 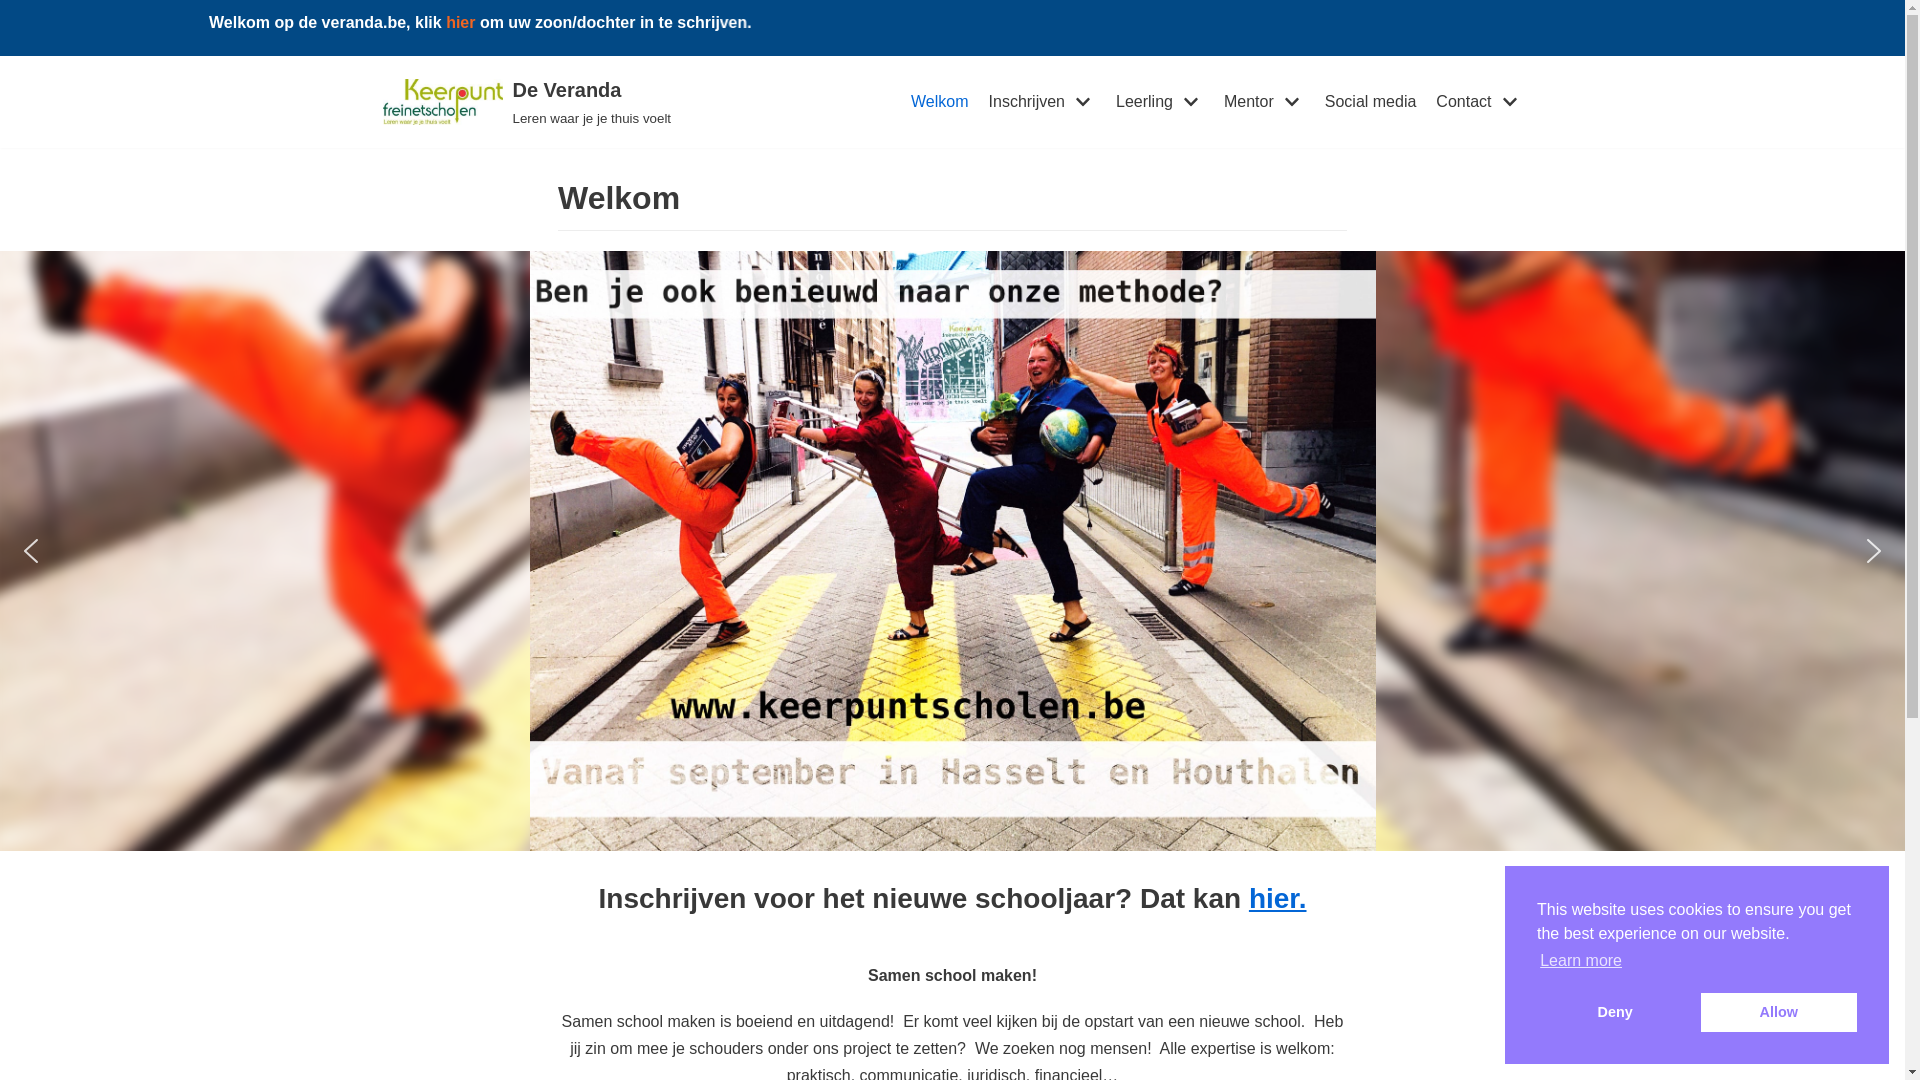 I want to click on Allow, so click(x=1779, y=1012).